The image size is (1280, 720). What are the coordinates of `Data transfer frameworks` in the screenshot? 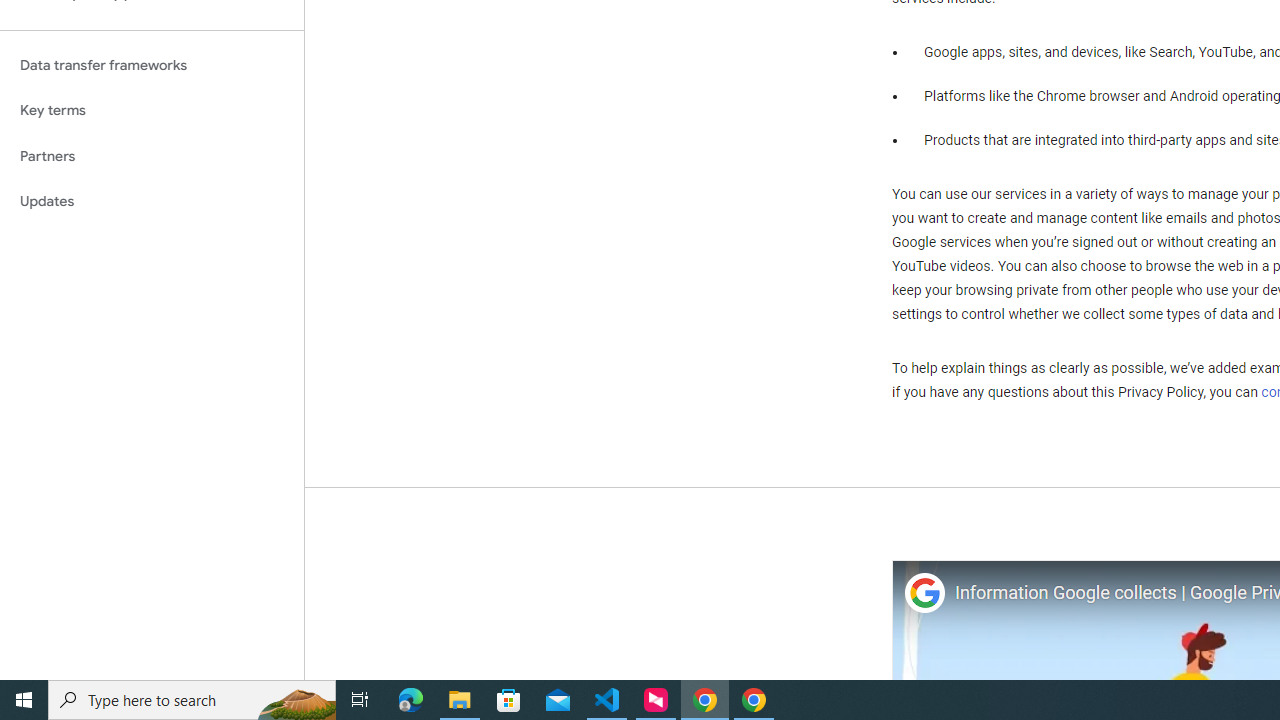 It's located at (152, 65).